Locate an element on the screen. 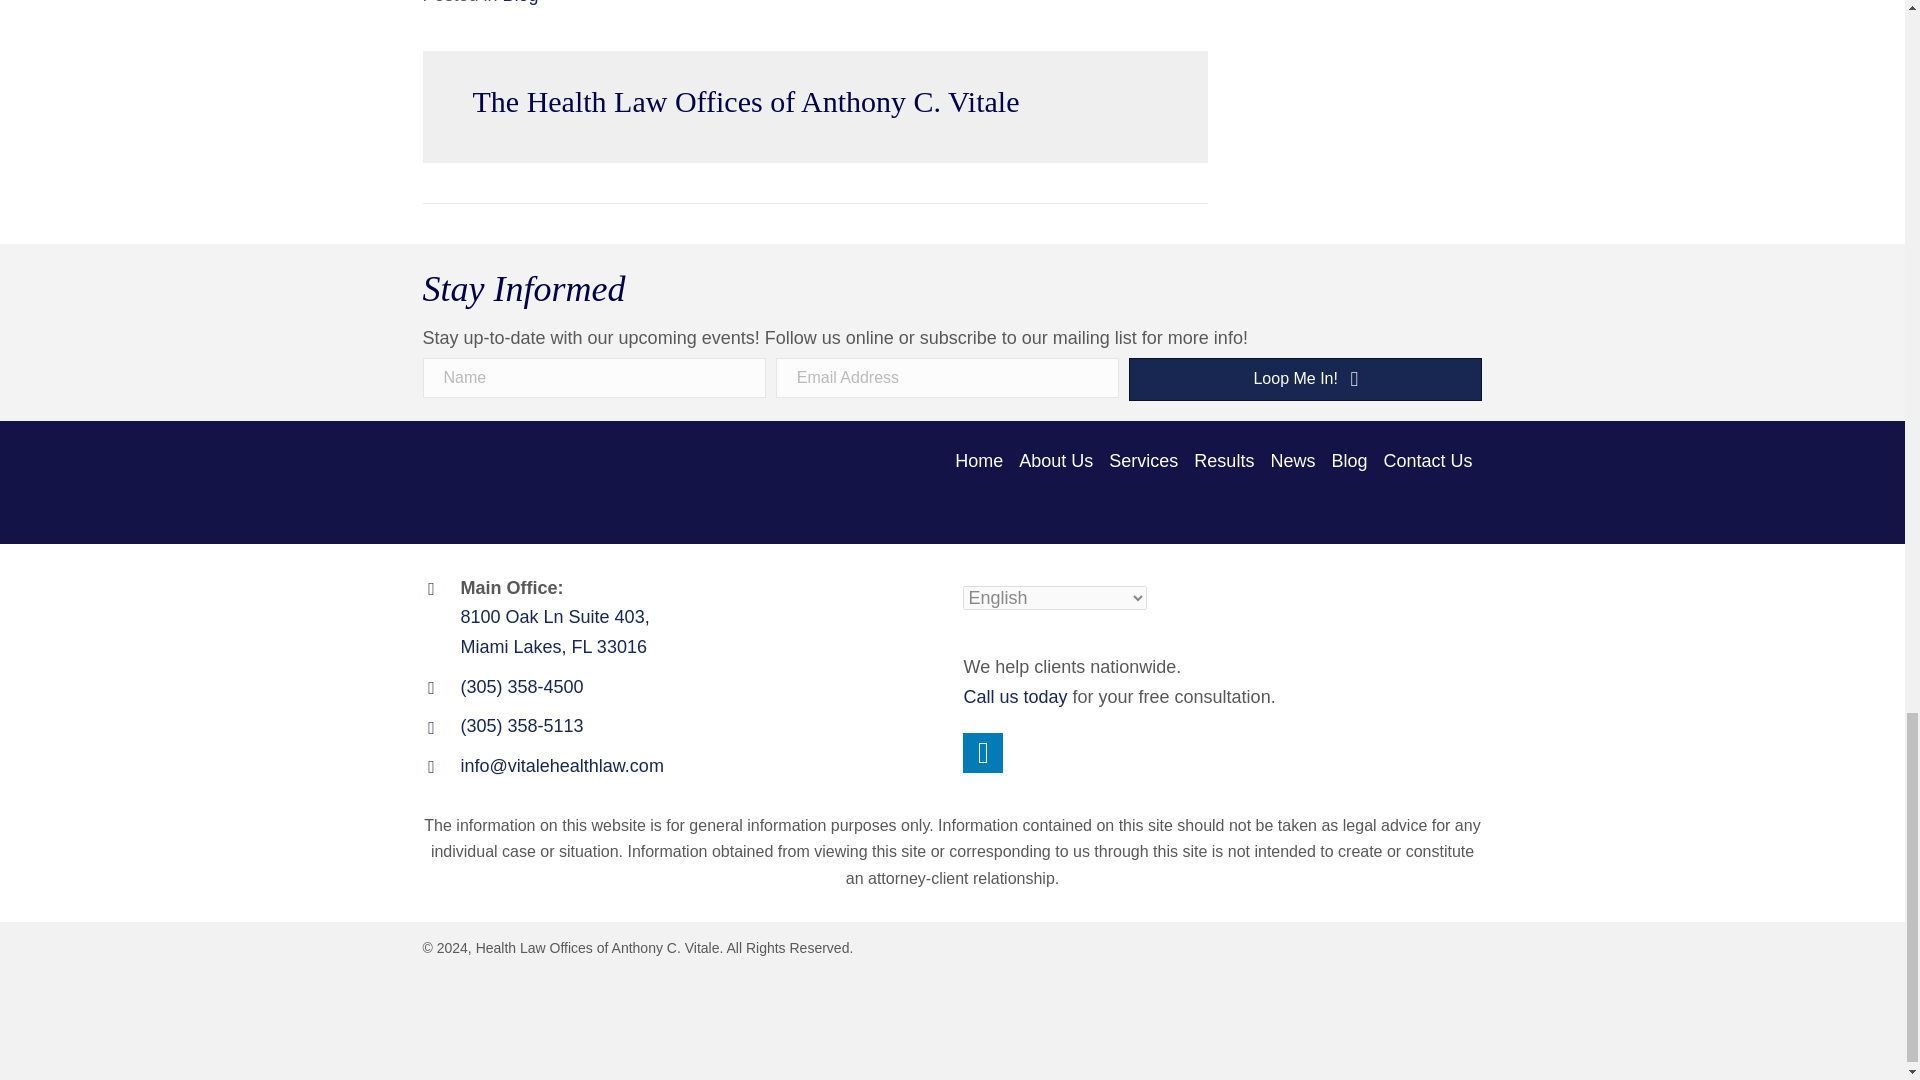 The width and height of the screenshot is (1920, 1080). Loop Me In! is located at coordinates (1305, 378).